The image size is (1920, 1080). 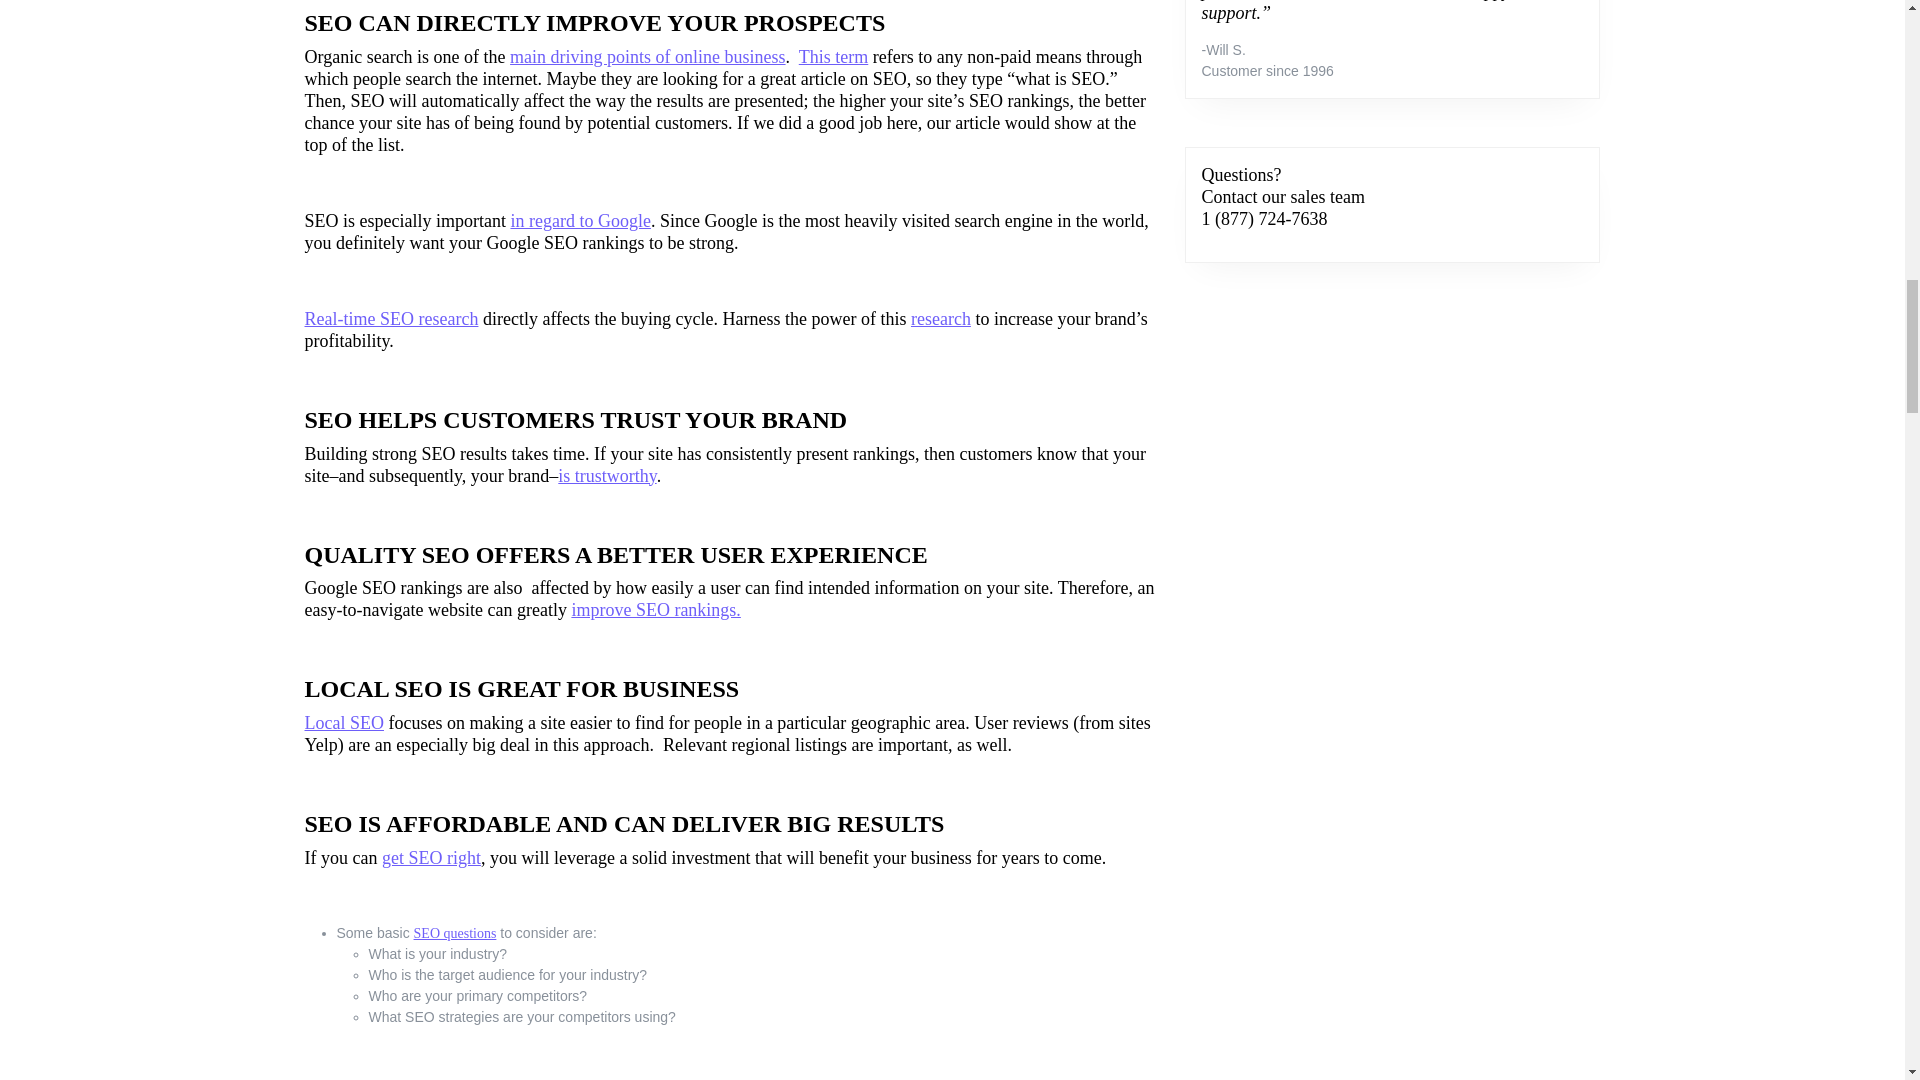 What do you see at coordinates (940, 318) in the screenshot?
I see `research` at bounding box center [940, 318].